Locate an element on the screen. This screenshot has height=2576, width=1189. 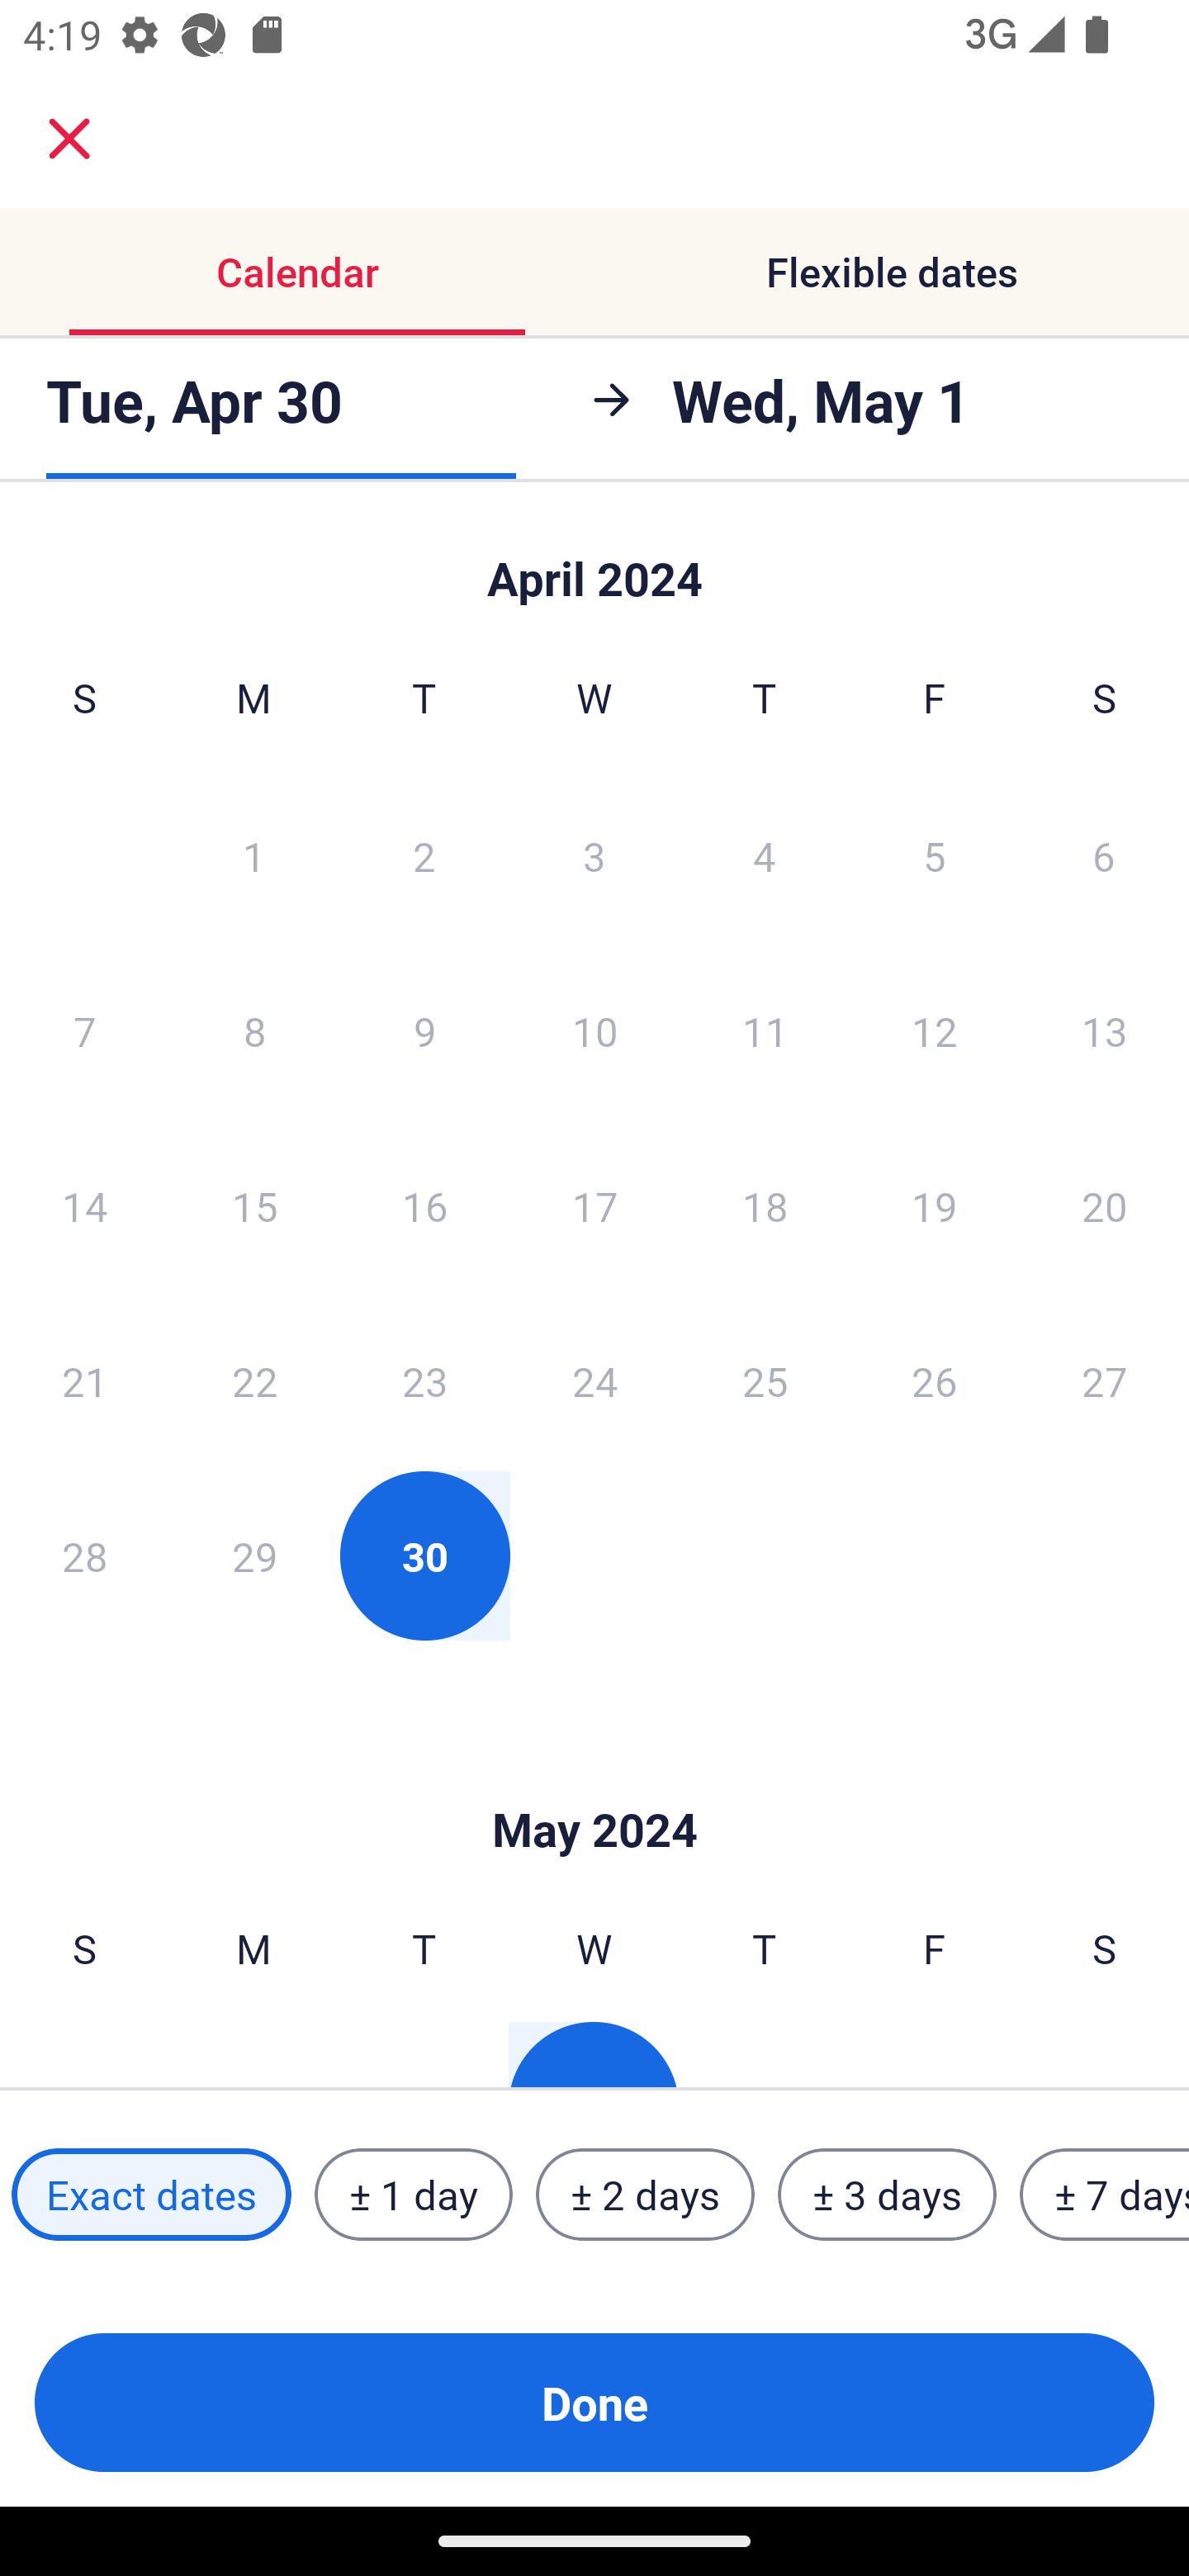
23 Tuesday, April 23, 2024 is located at coordinates (424, 1380).